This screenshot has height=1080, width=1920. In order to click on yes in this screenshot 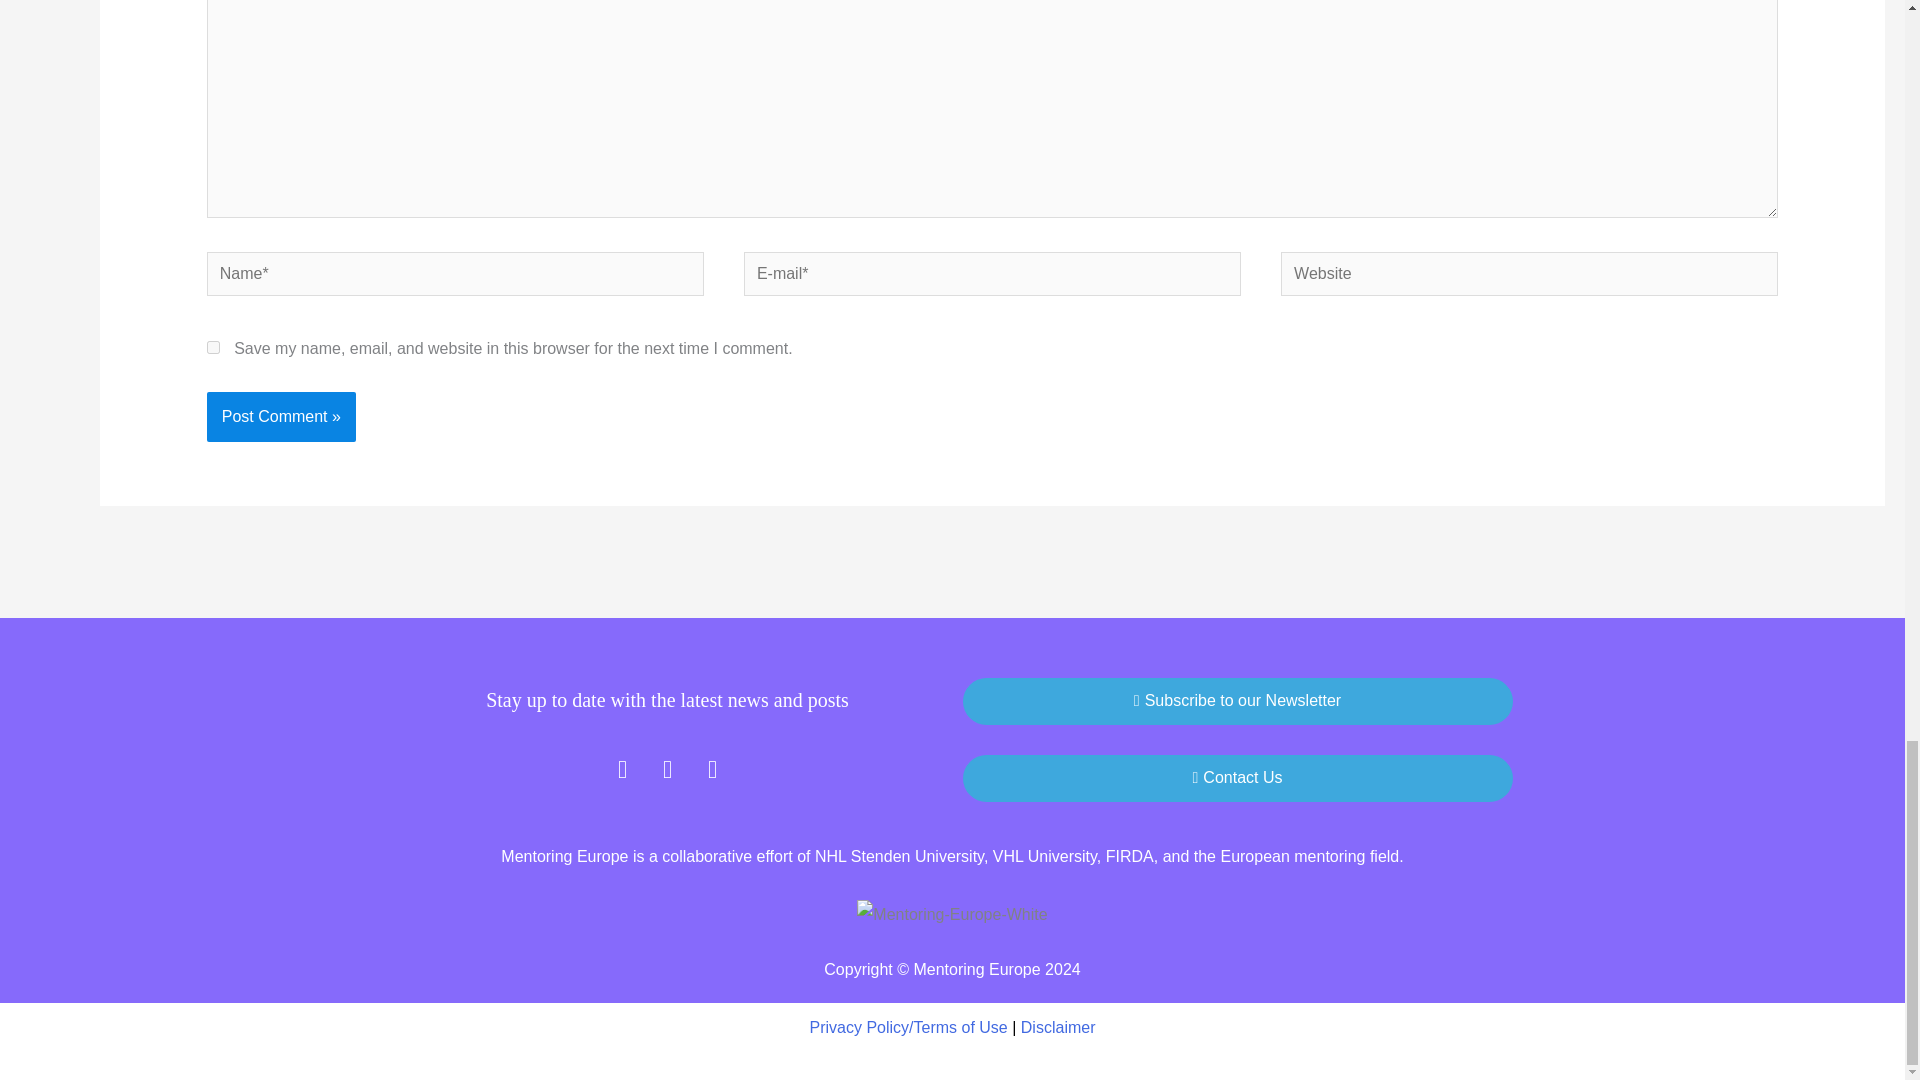, I will do `click(214, 348)`.